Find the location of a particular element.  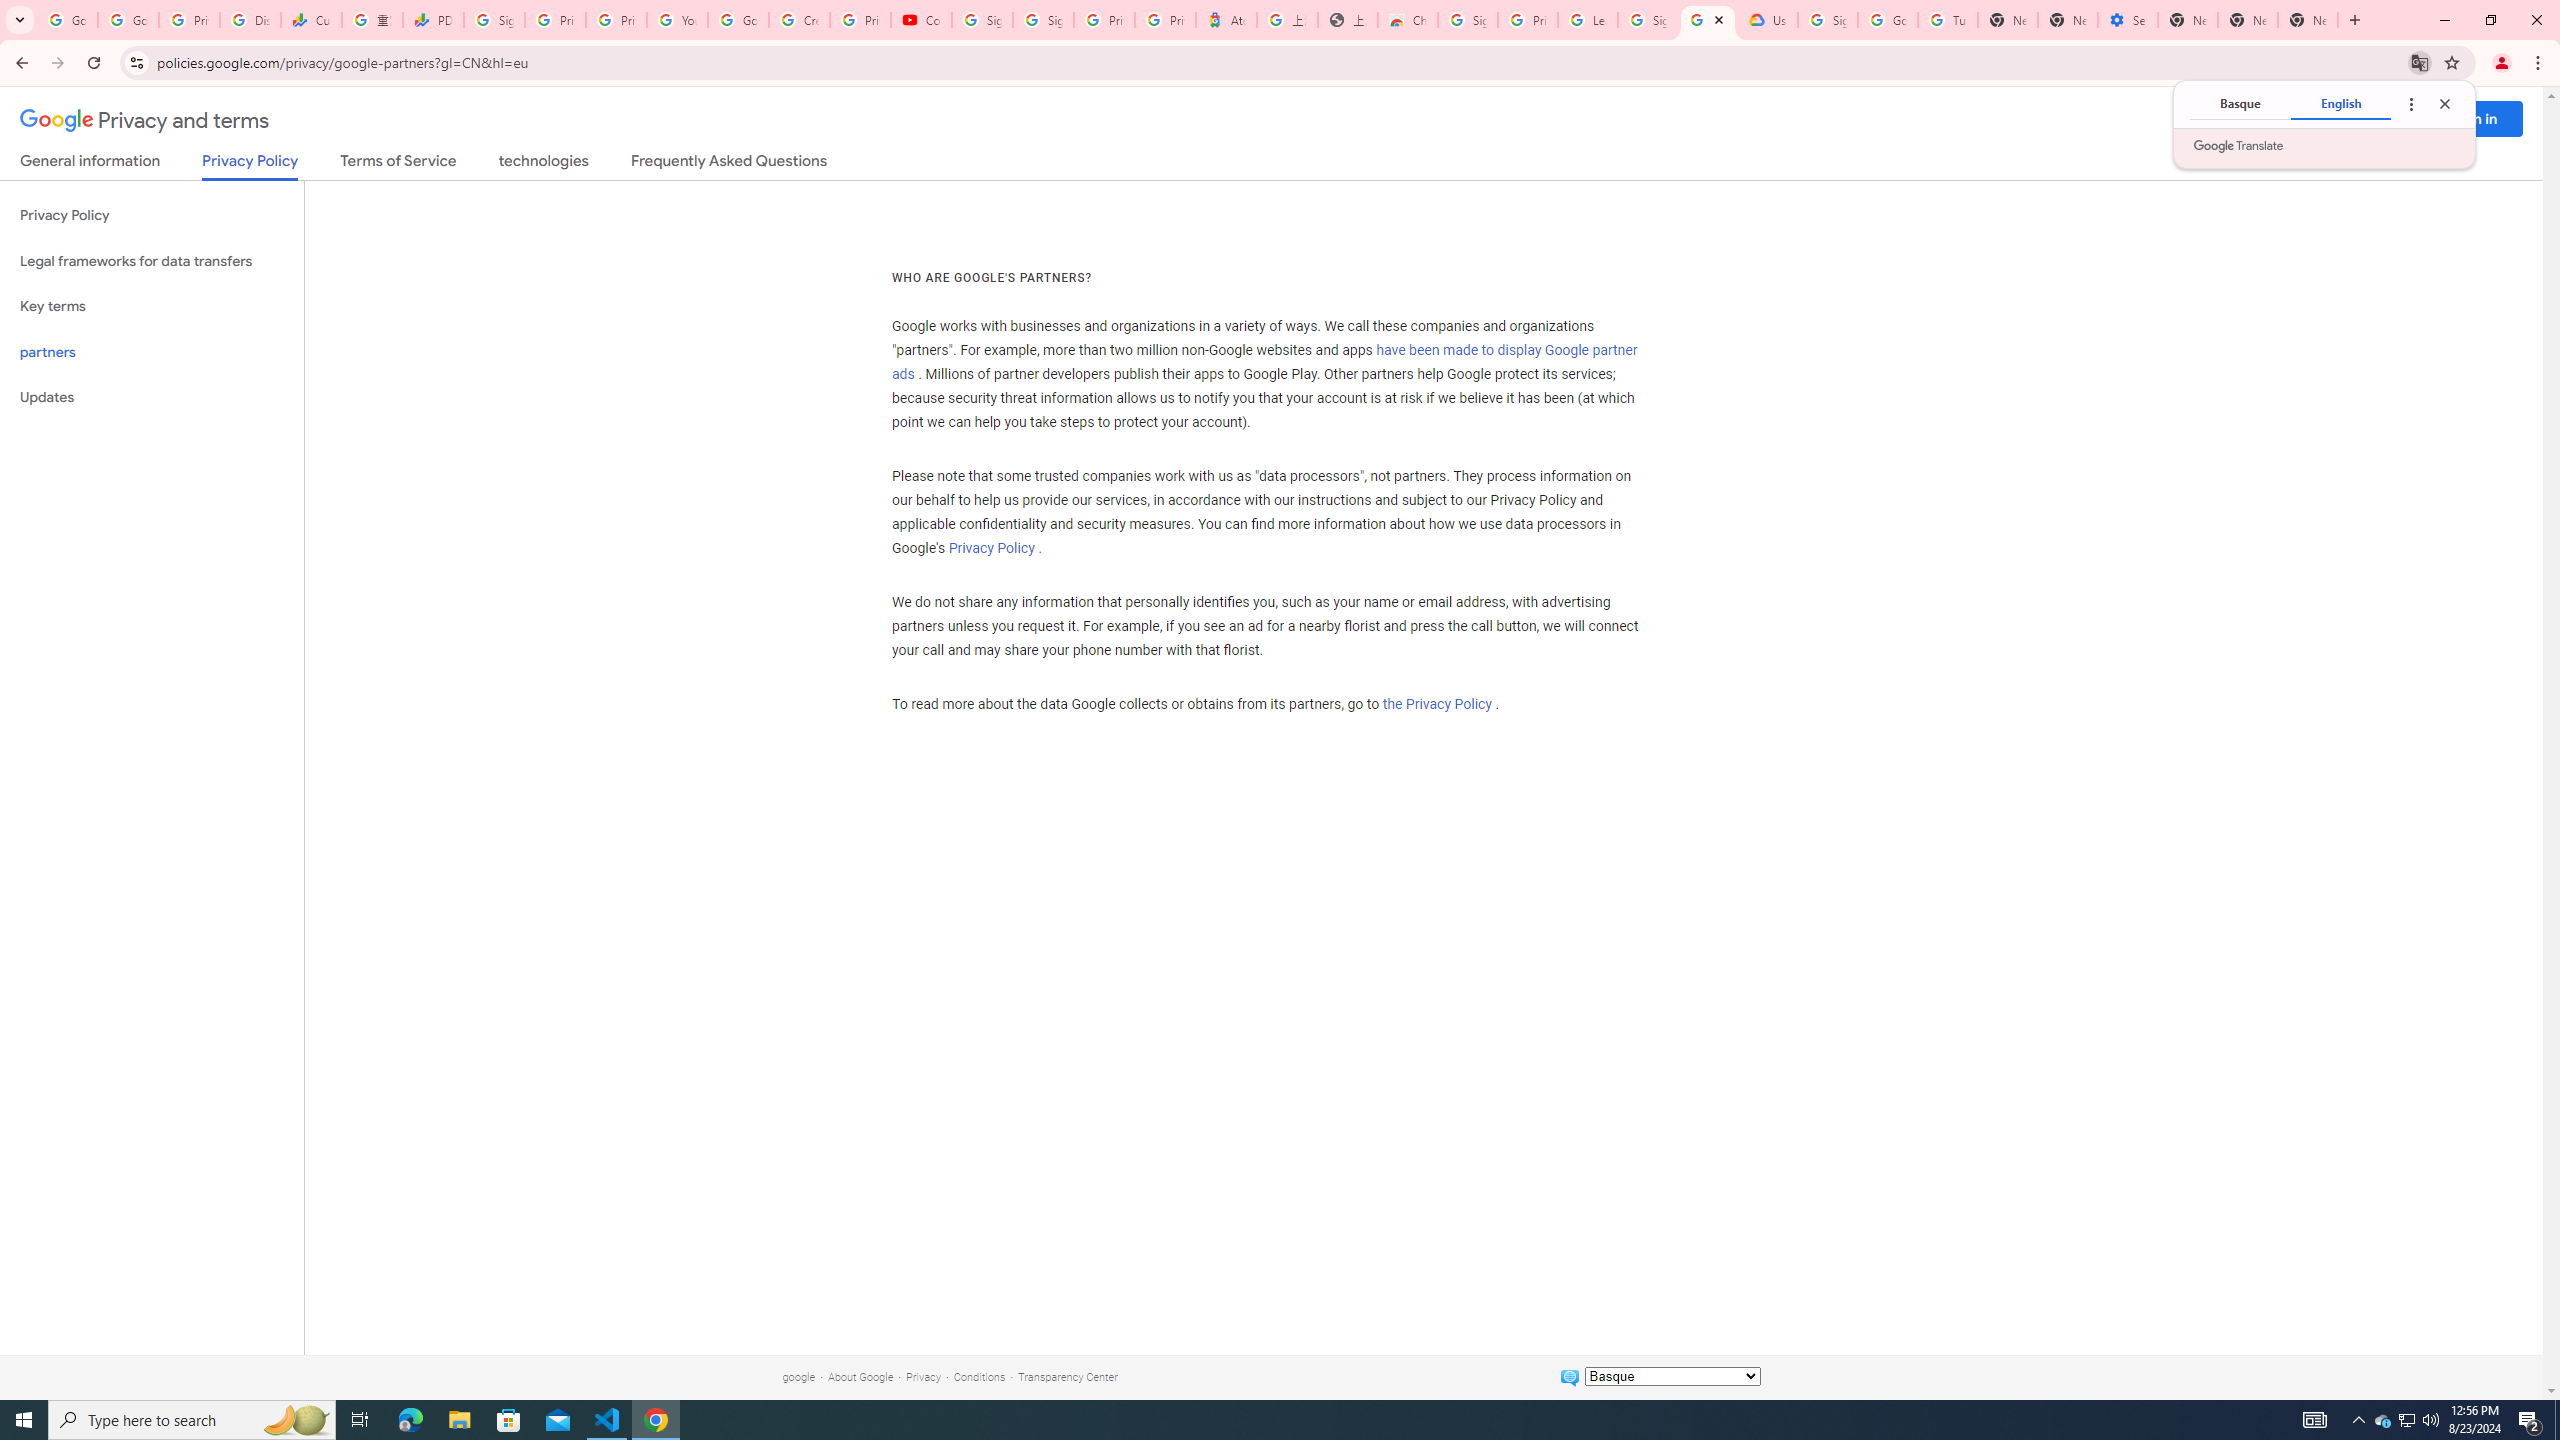

Sign in - Google Accounts is located at coordinates (1468, 20).